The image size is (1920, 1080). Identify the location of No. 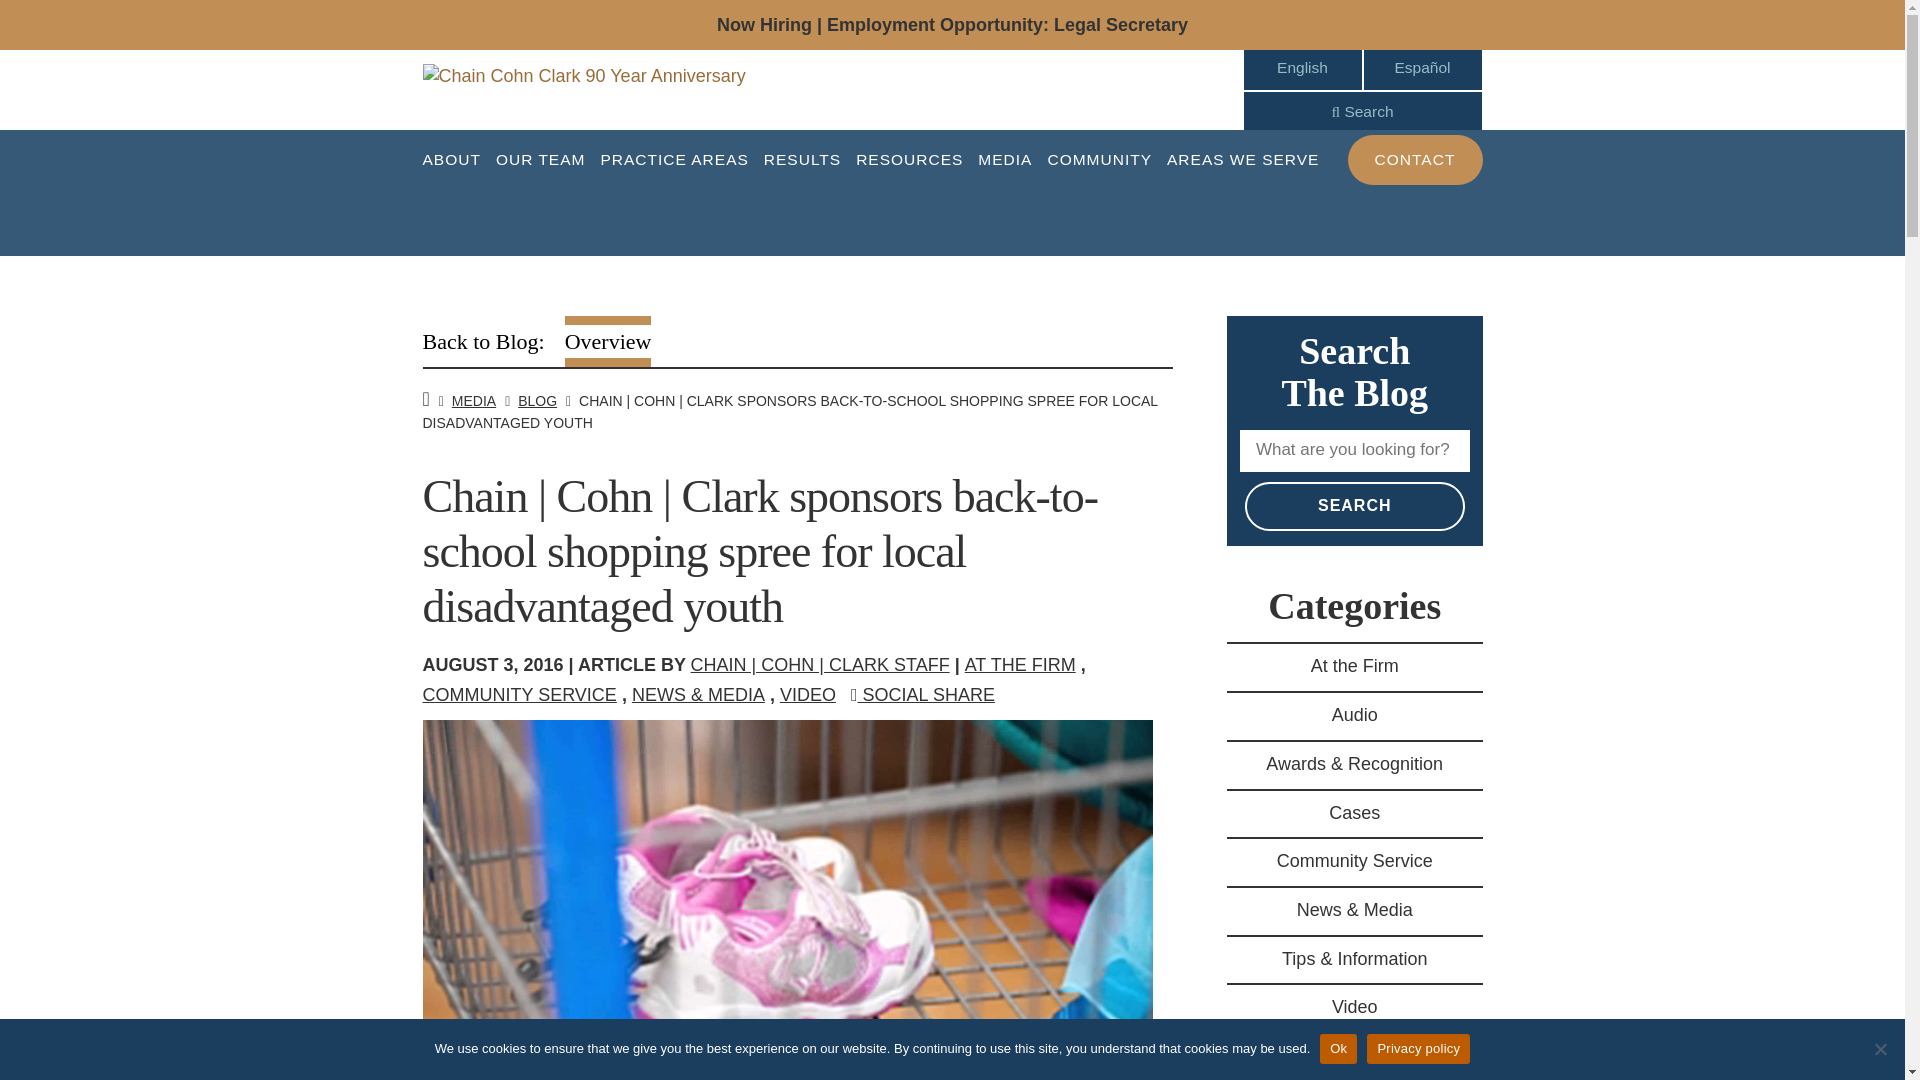
(1880, 1048).